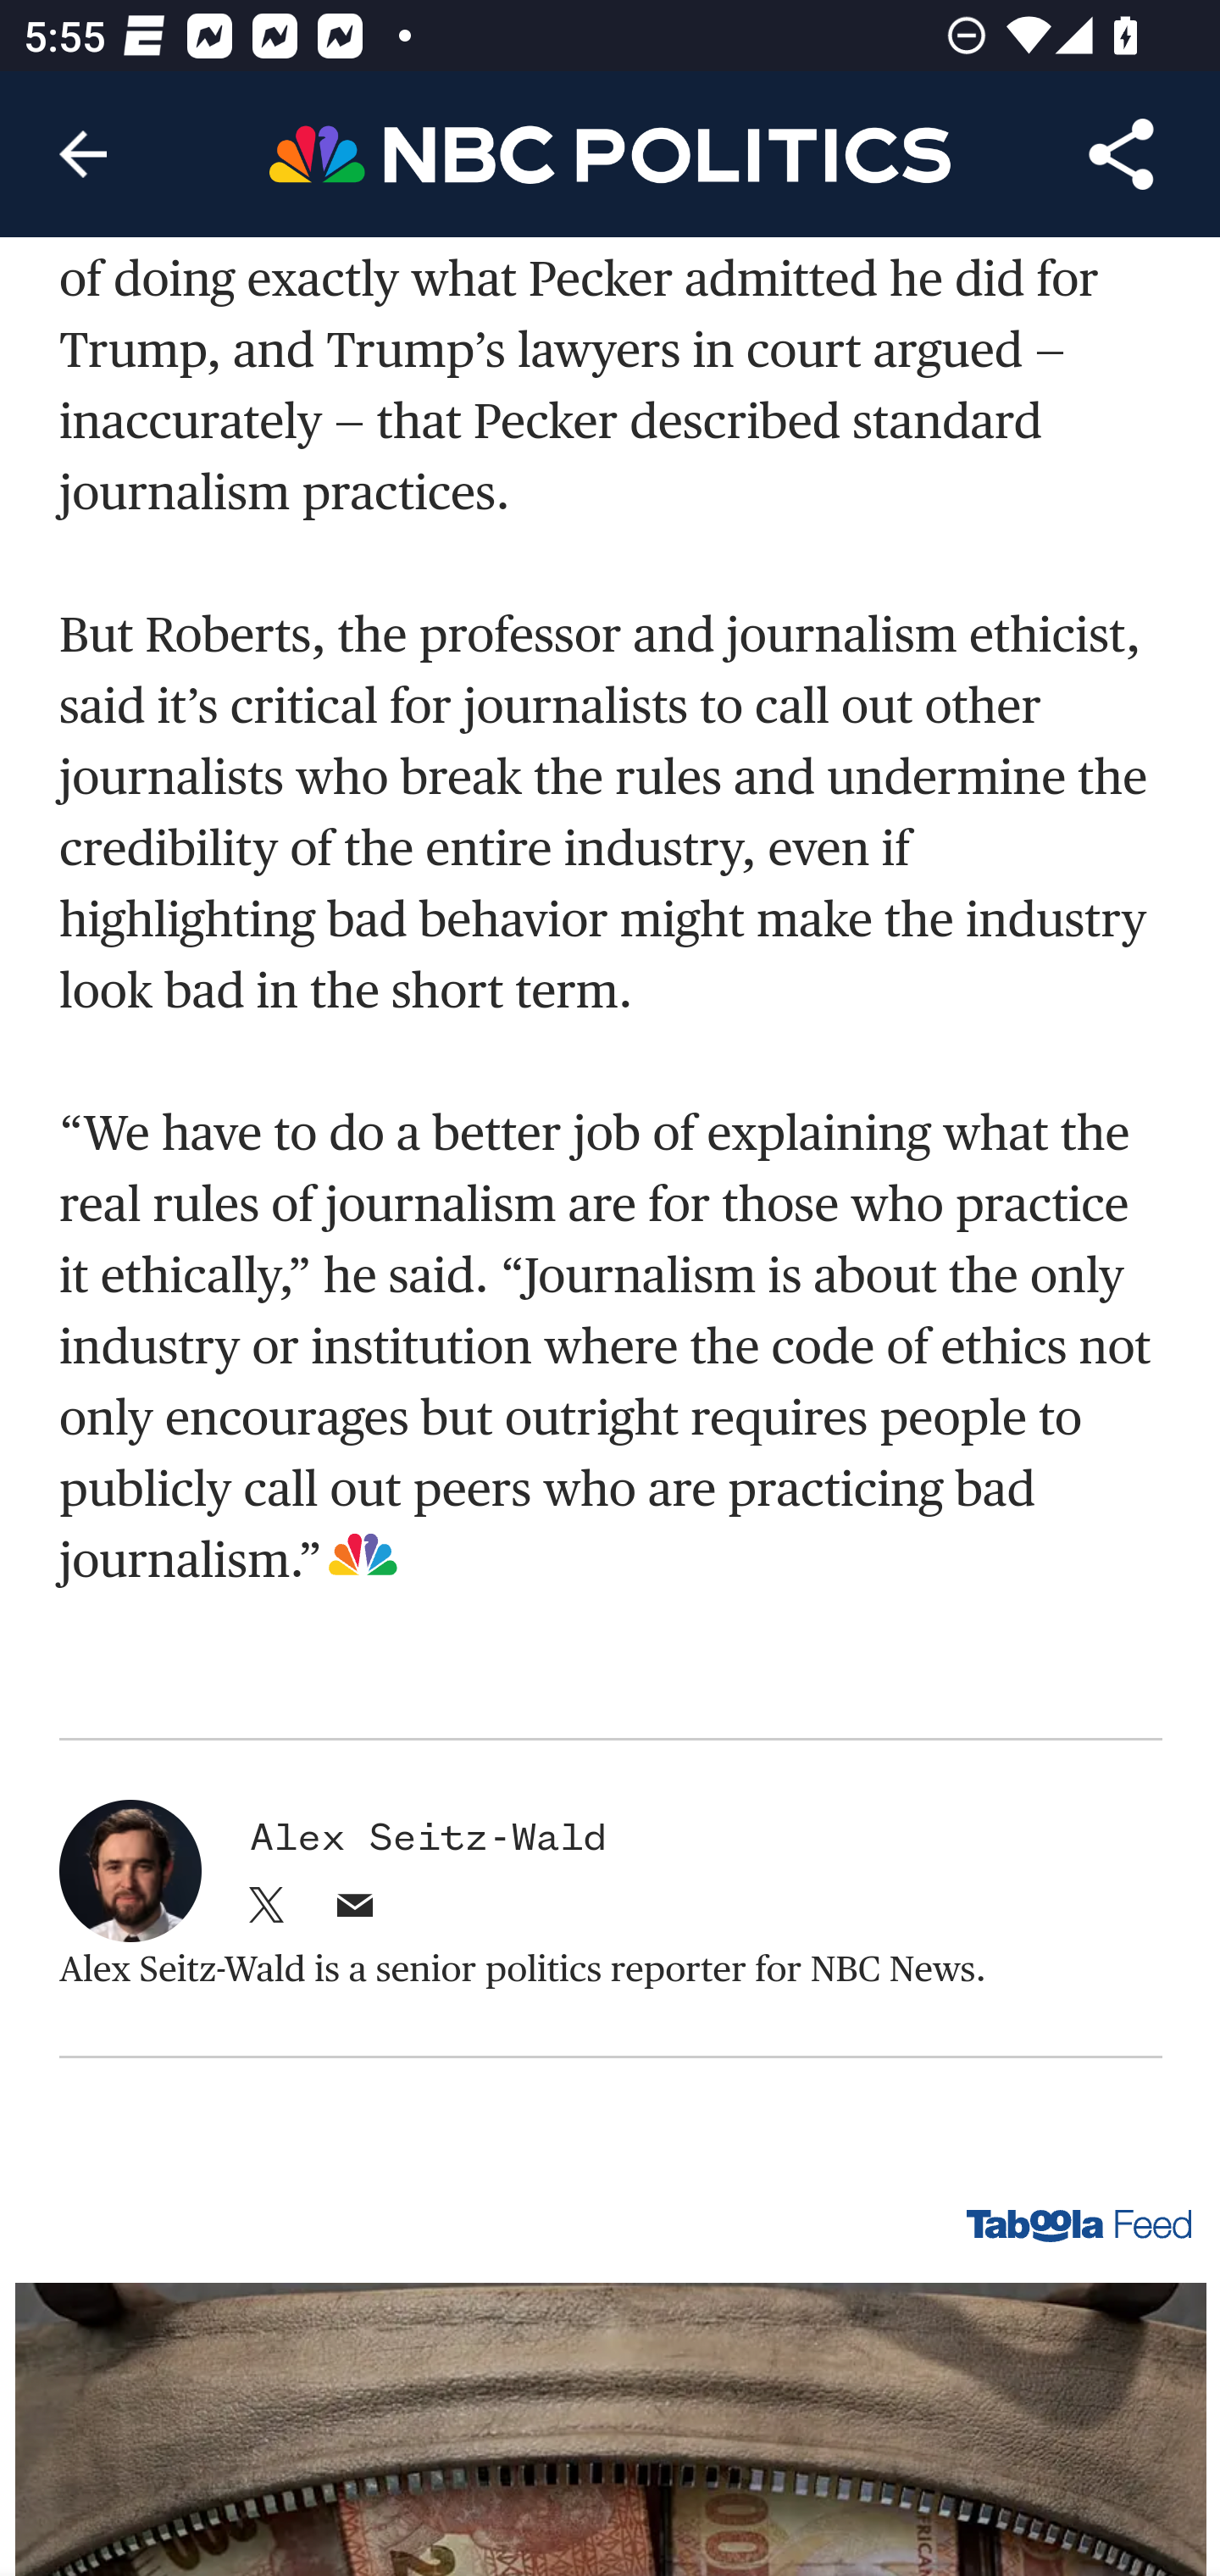  I want to click on alex-seitz-wald-ncpn385646, so click(130, 1873).